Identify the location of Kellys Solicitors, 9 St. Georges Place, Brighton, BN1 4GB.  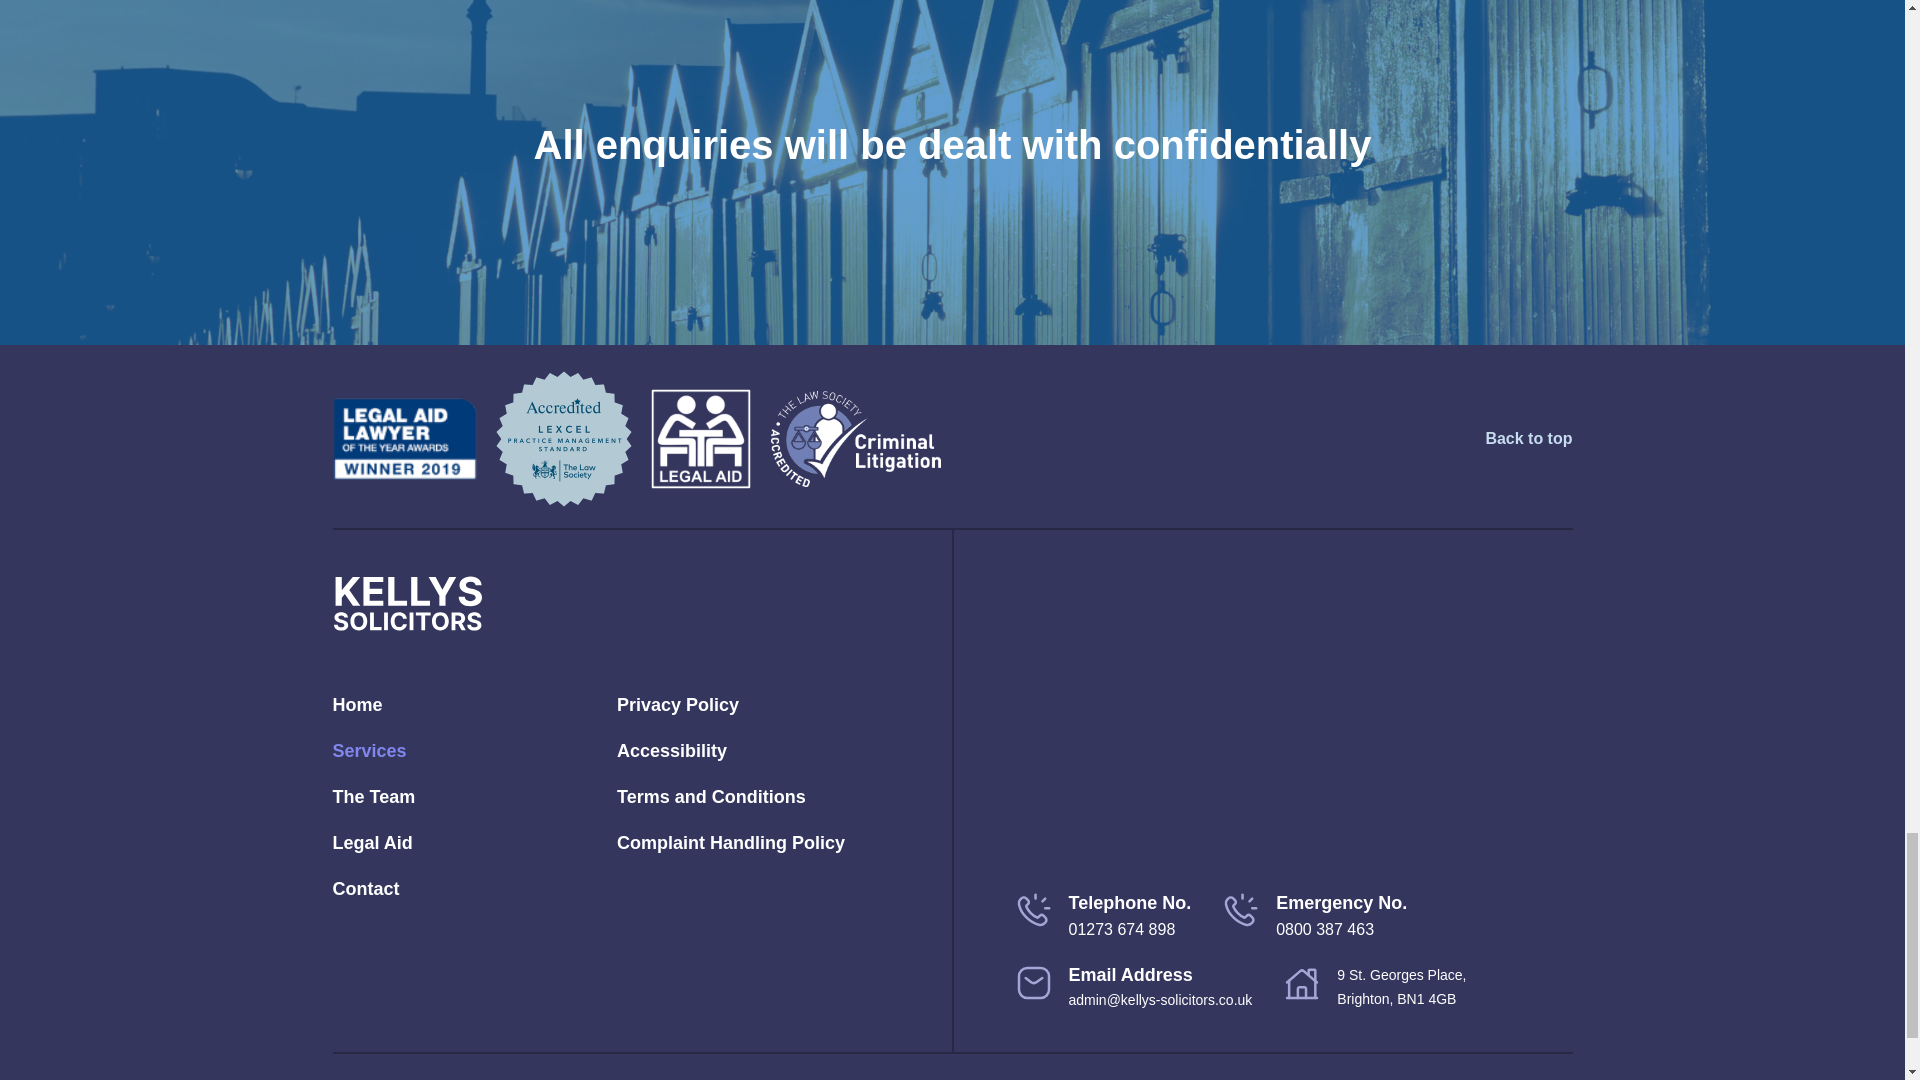
(1292, 720).